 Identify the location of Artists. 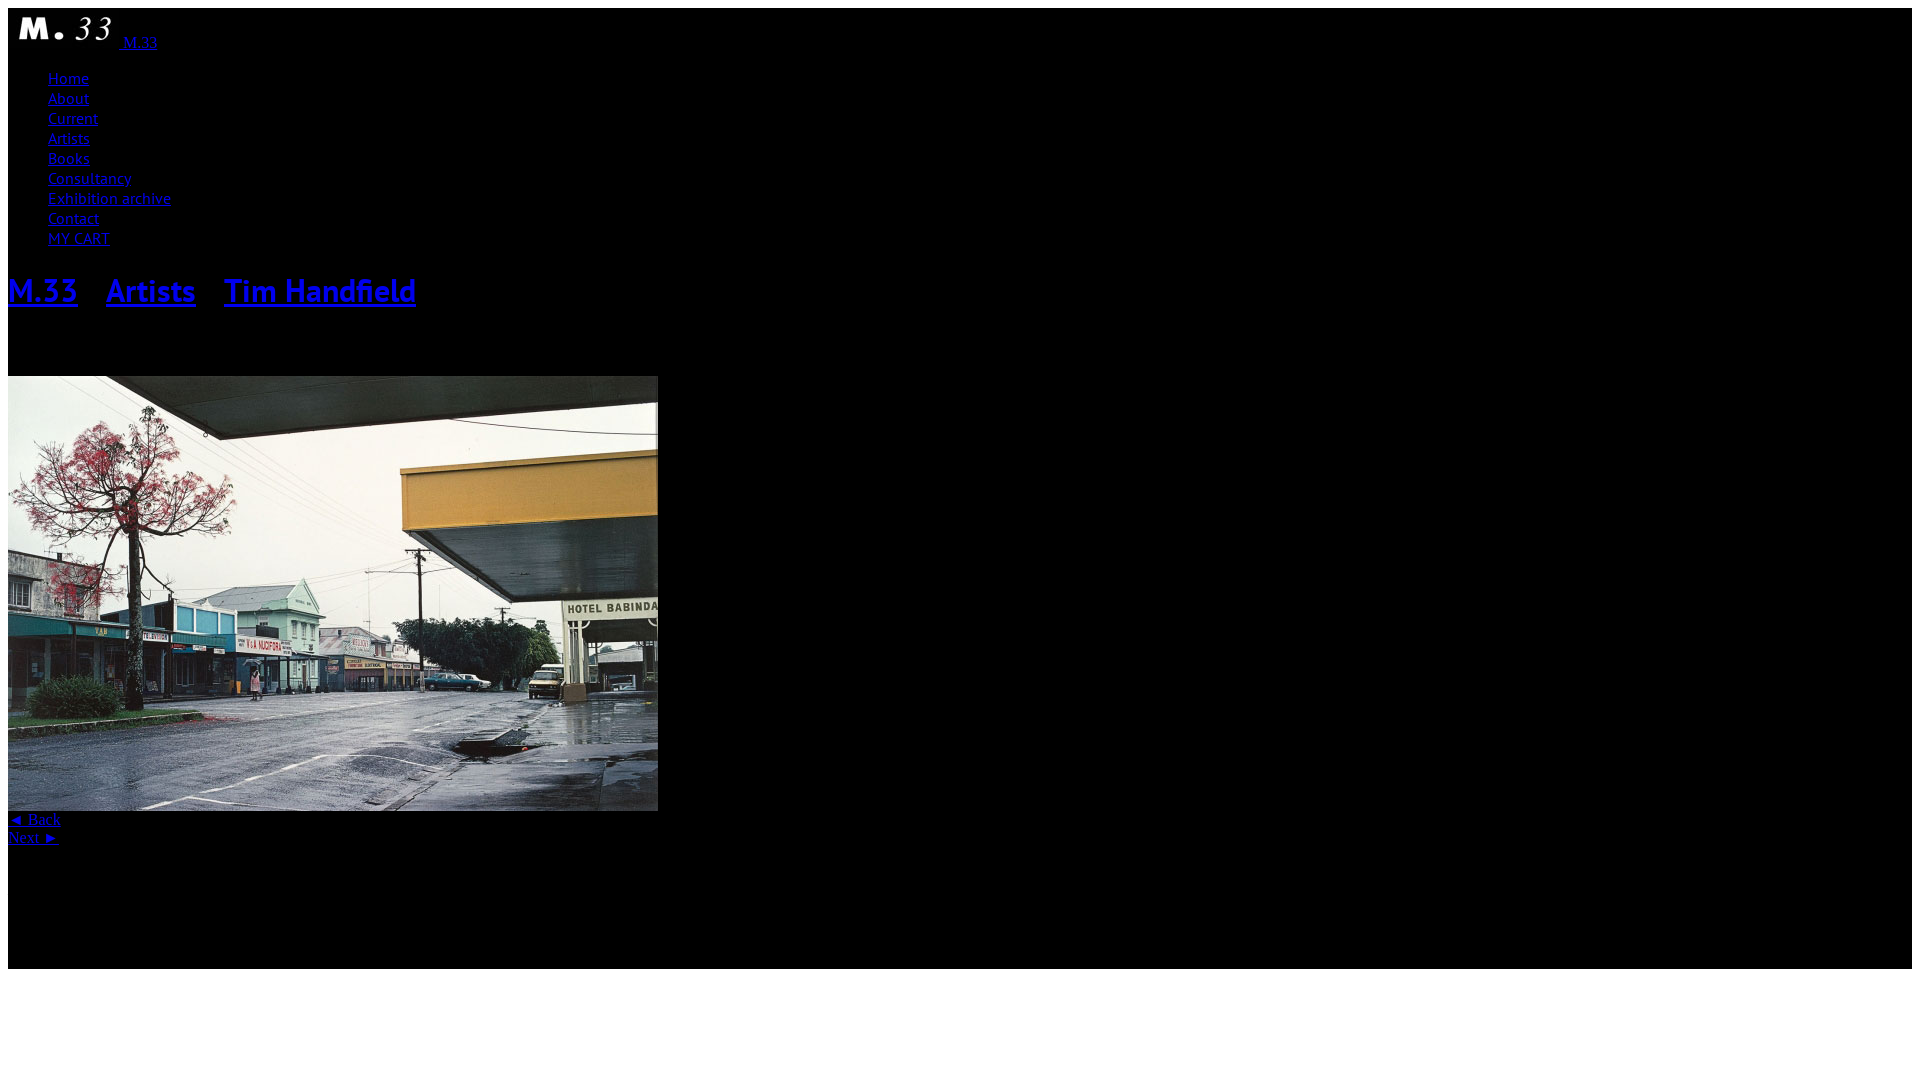
(151, 290).